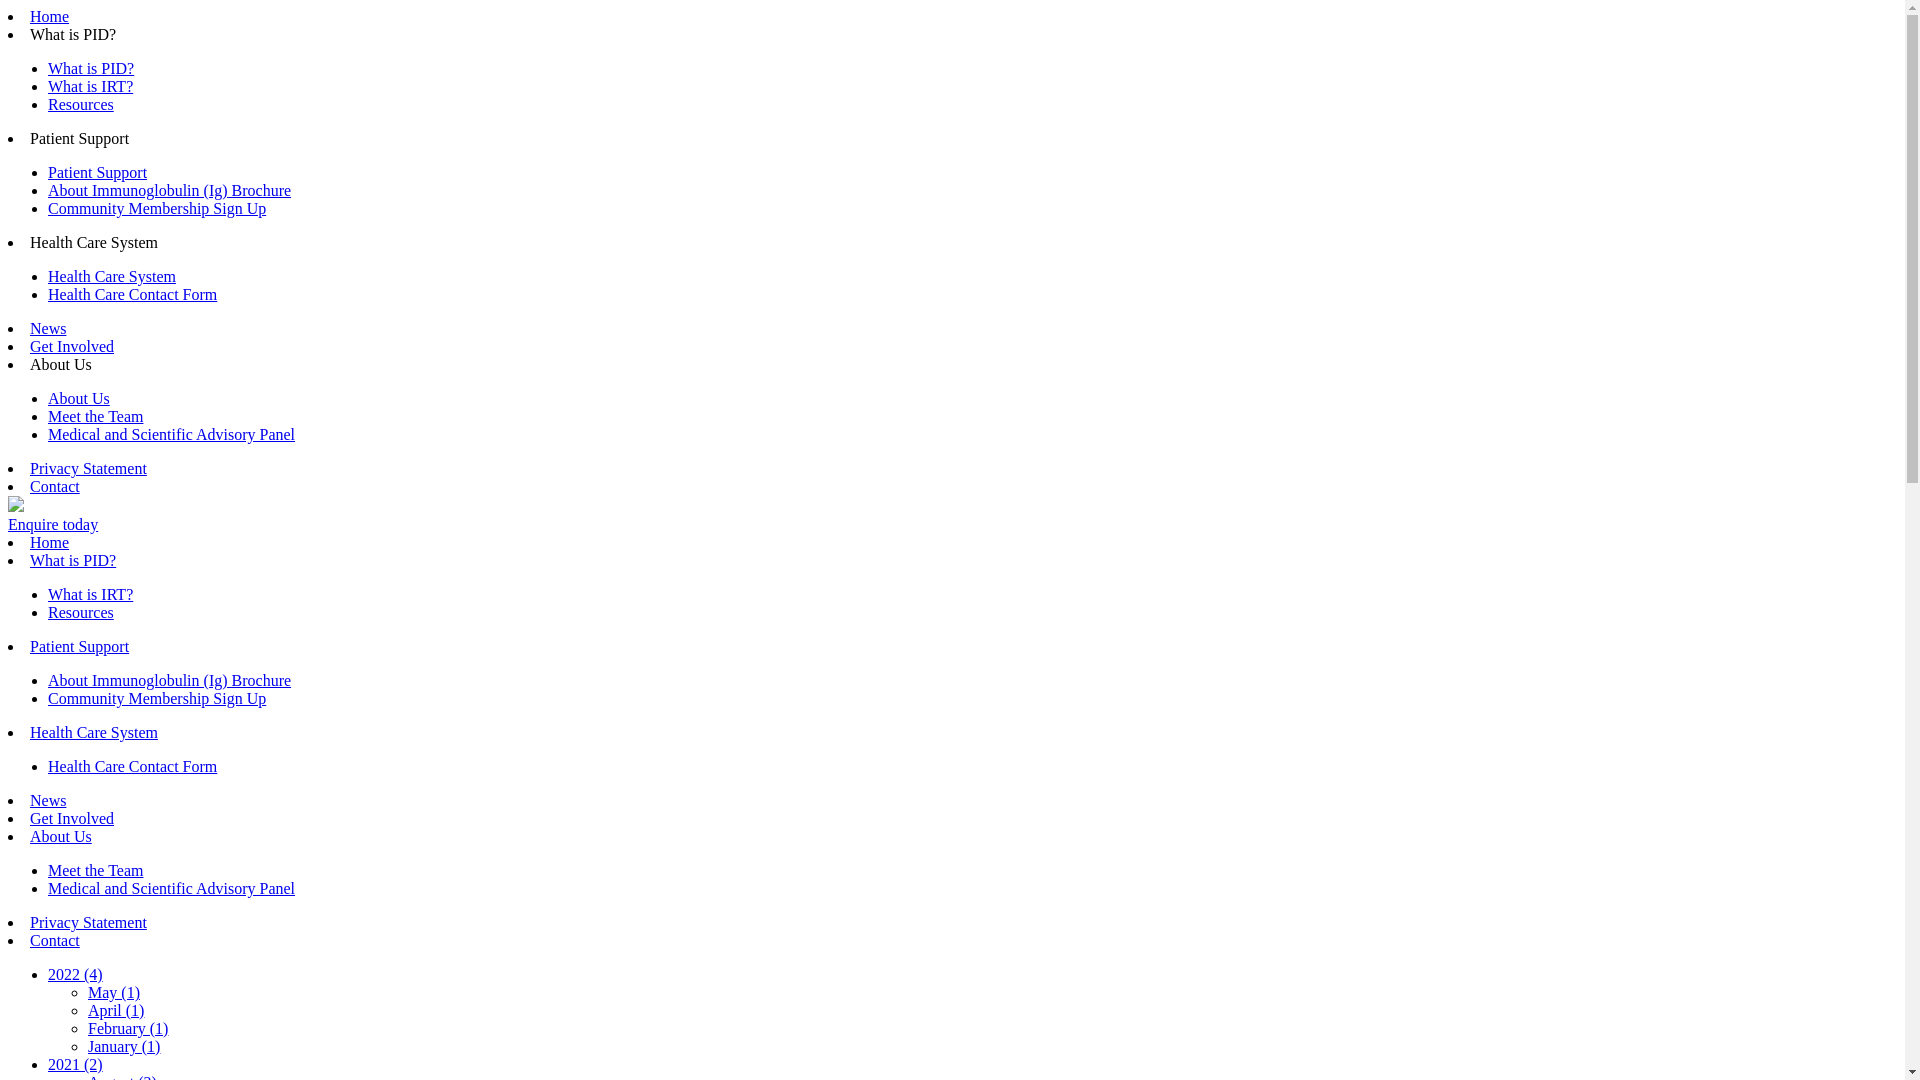  What do you see at coordinates (172, 888) in the screenshot?
I see `Medical and Scientific Advisory Panel` at bounding box center [172, 888].